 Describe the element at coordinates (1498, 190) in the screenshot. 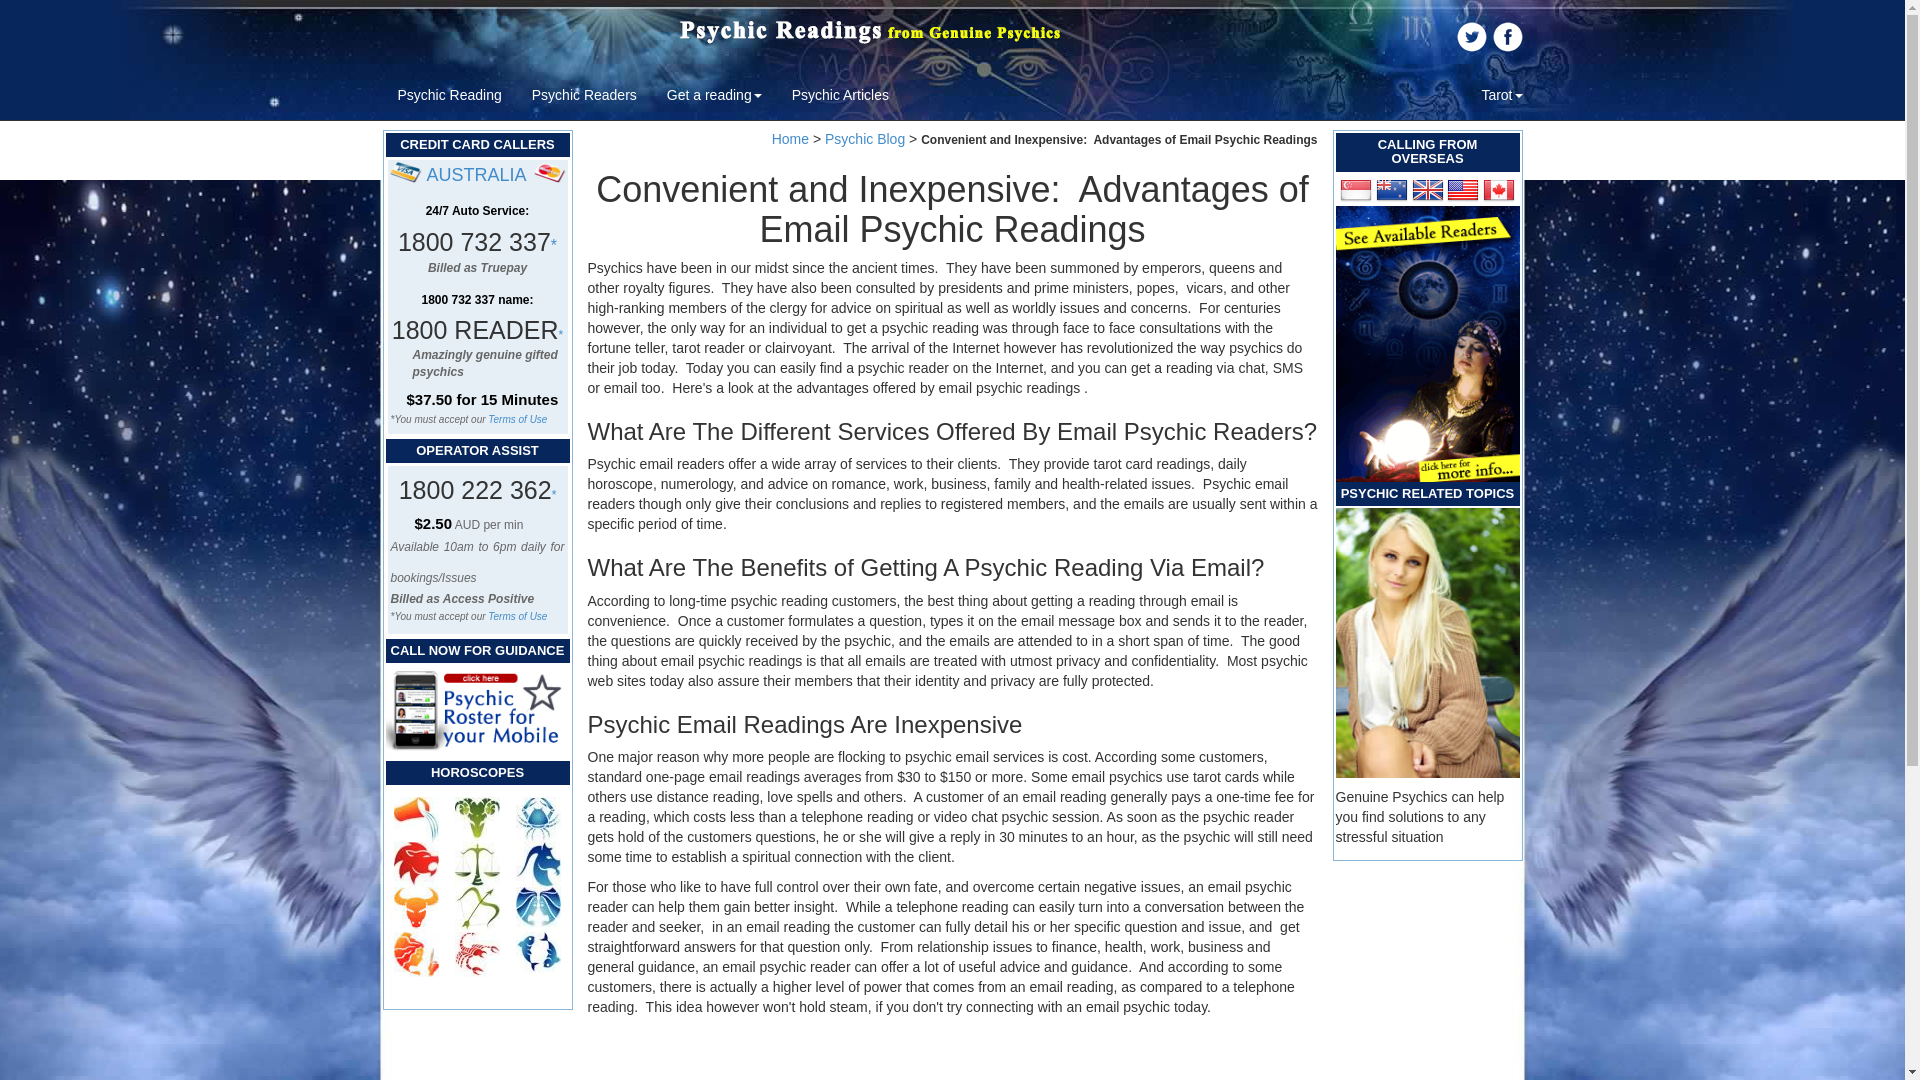

I see `Canada` at that location.